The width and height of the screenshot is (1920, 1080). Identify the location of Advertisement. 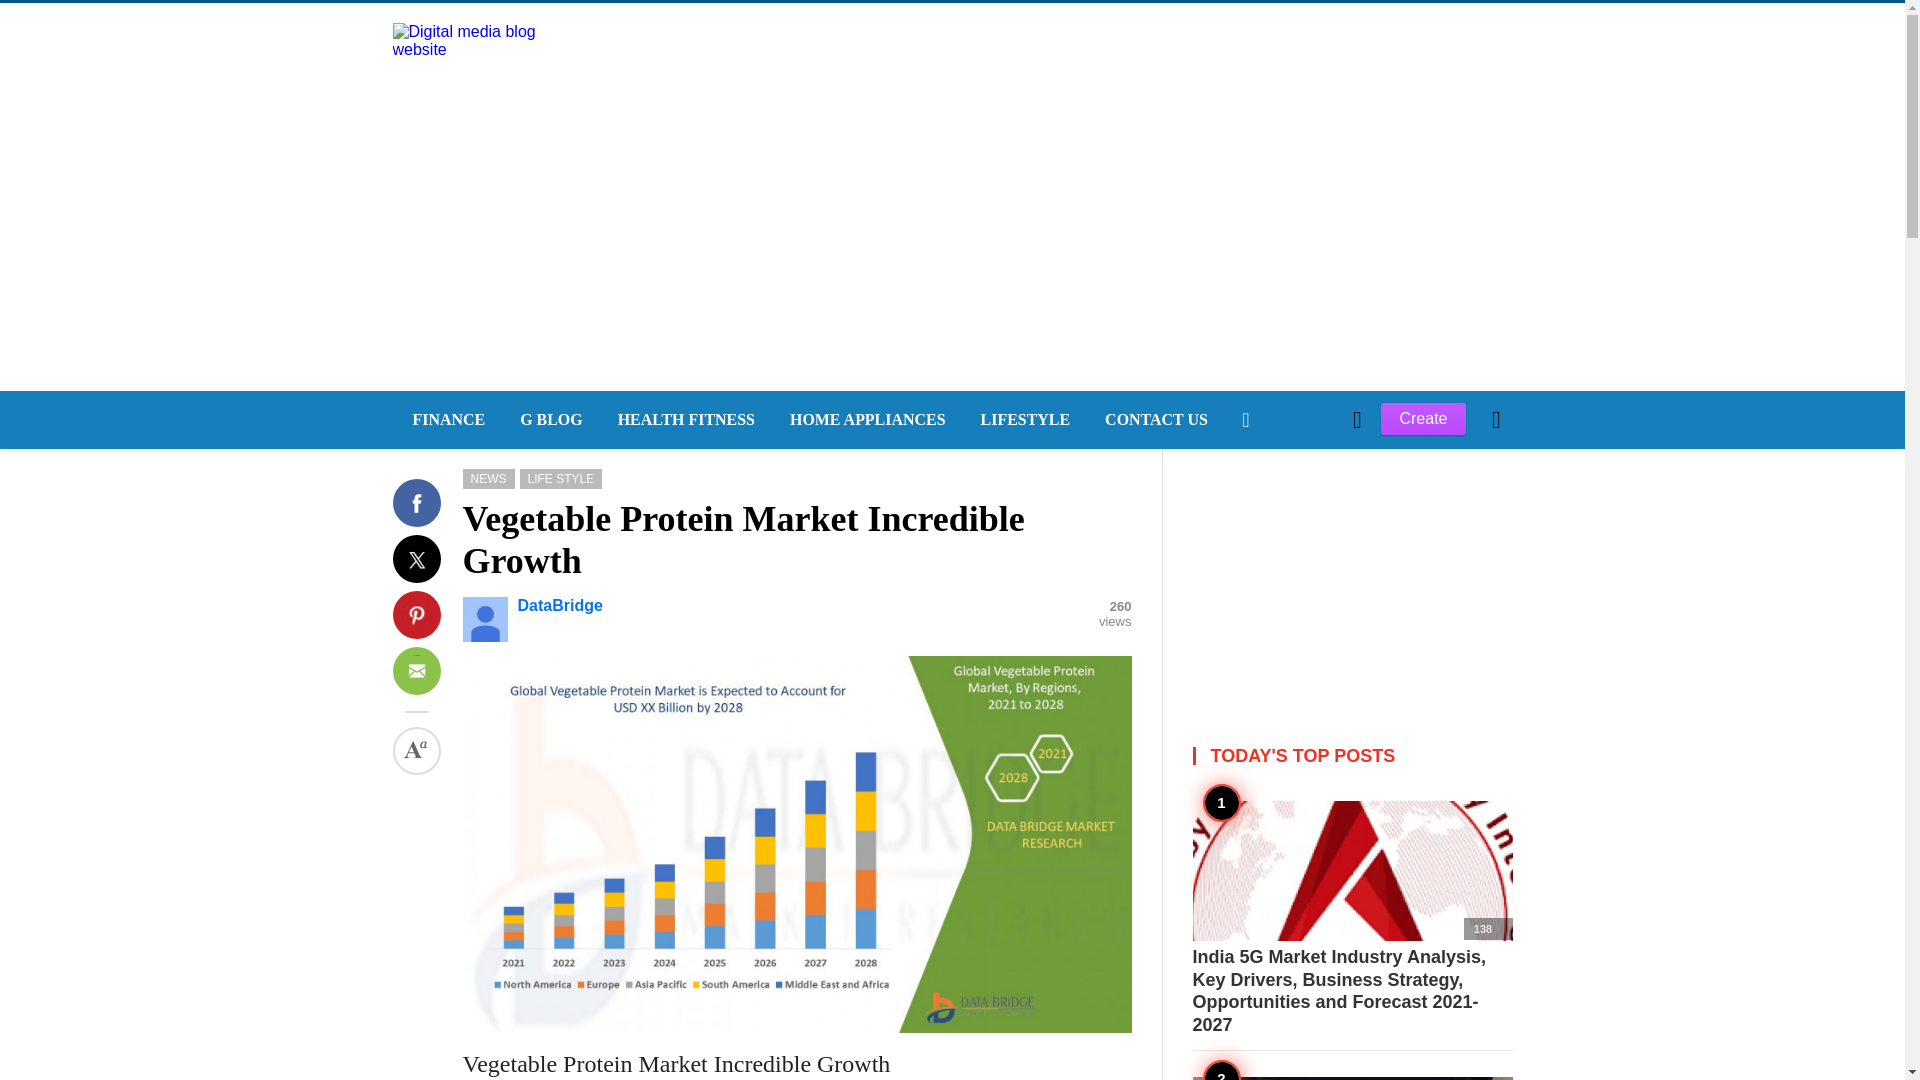
(1352, 574).